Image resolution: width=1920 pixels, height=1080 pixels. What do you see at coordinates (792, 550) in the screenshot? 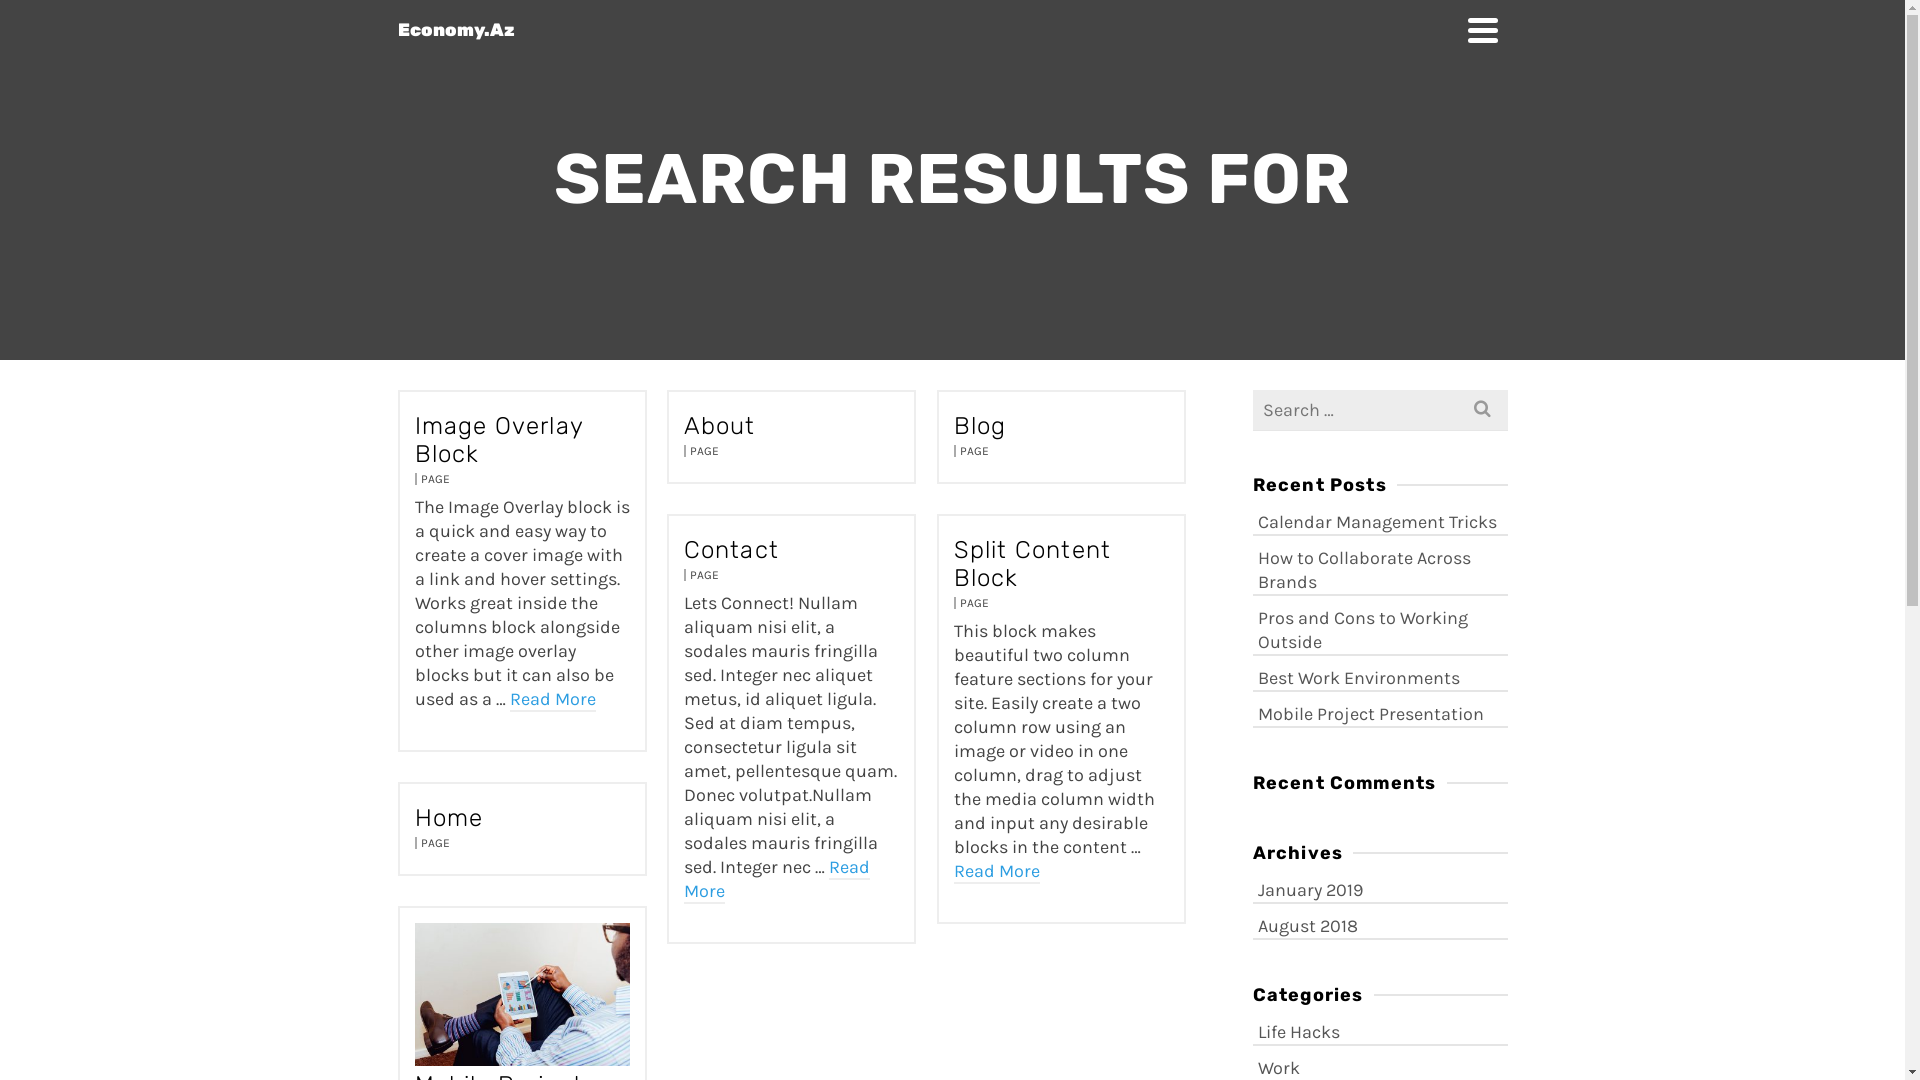
I see `Contact` at bounding box center [792, 550].